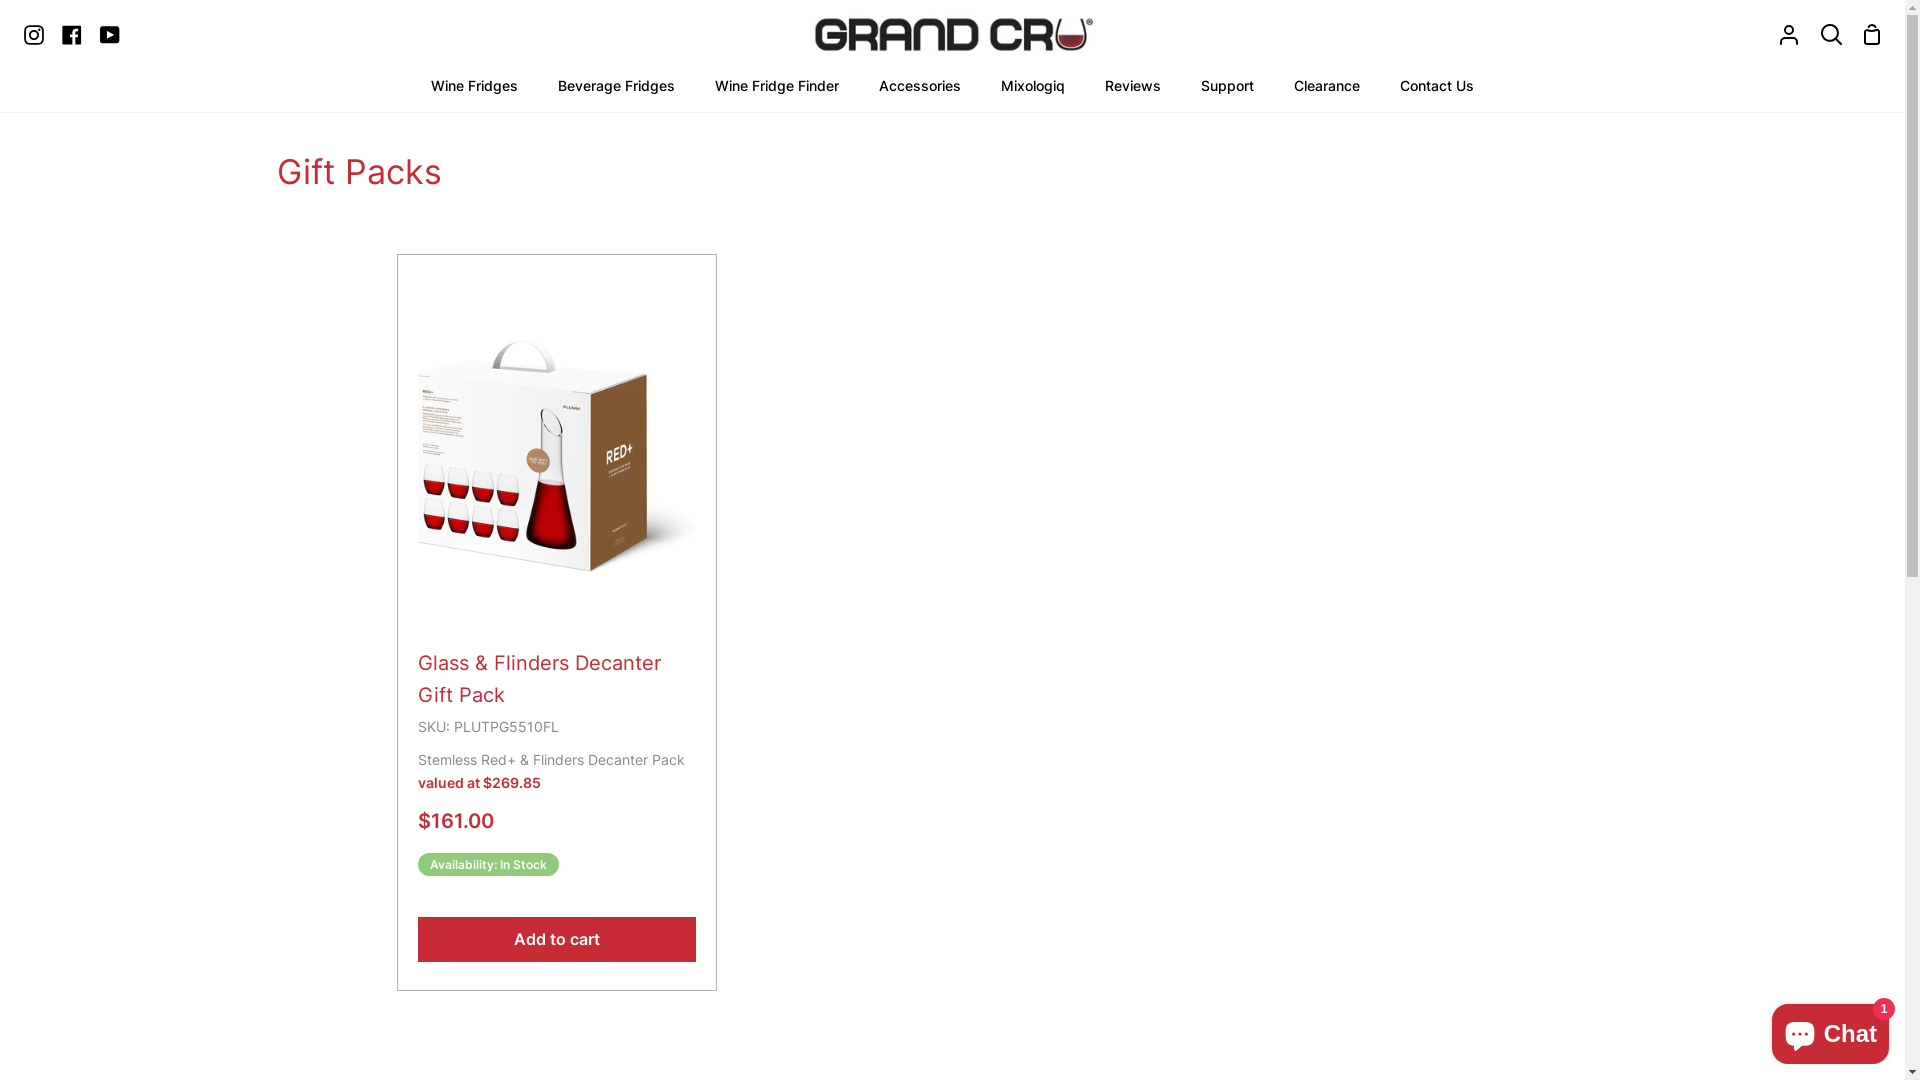 The width and height of the screenshot is (1920, 1080). I want to click on Clearance, so click(1327, 90).